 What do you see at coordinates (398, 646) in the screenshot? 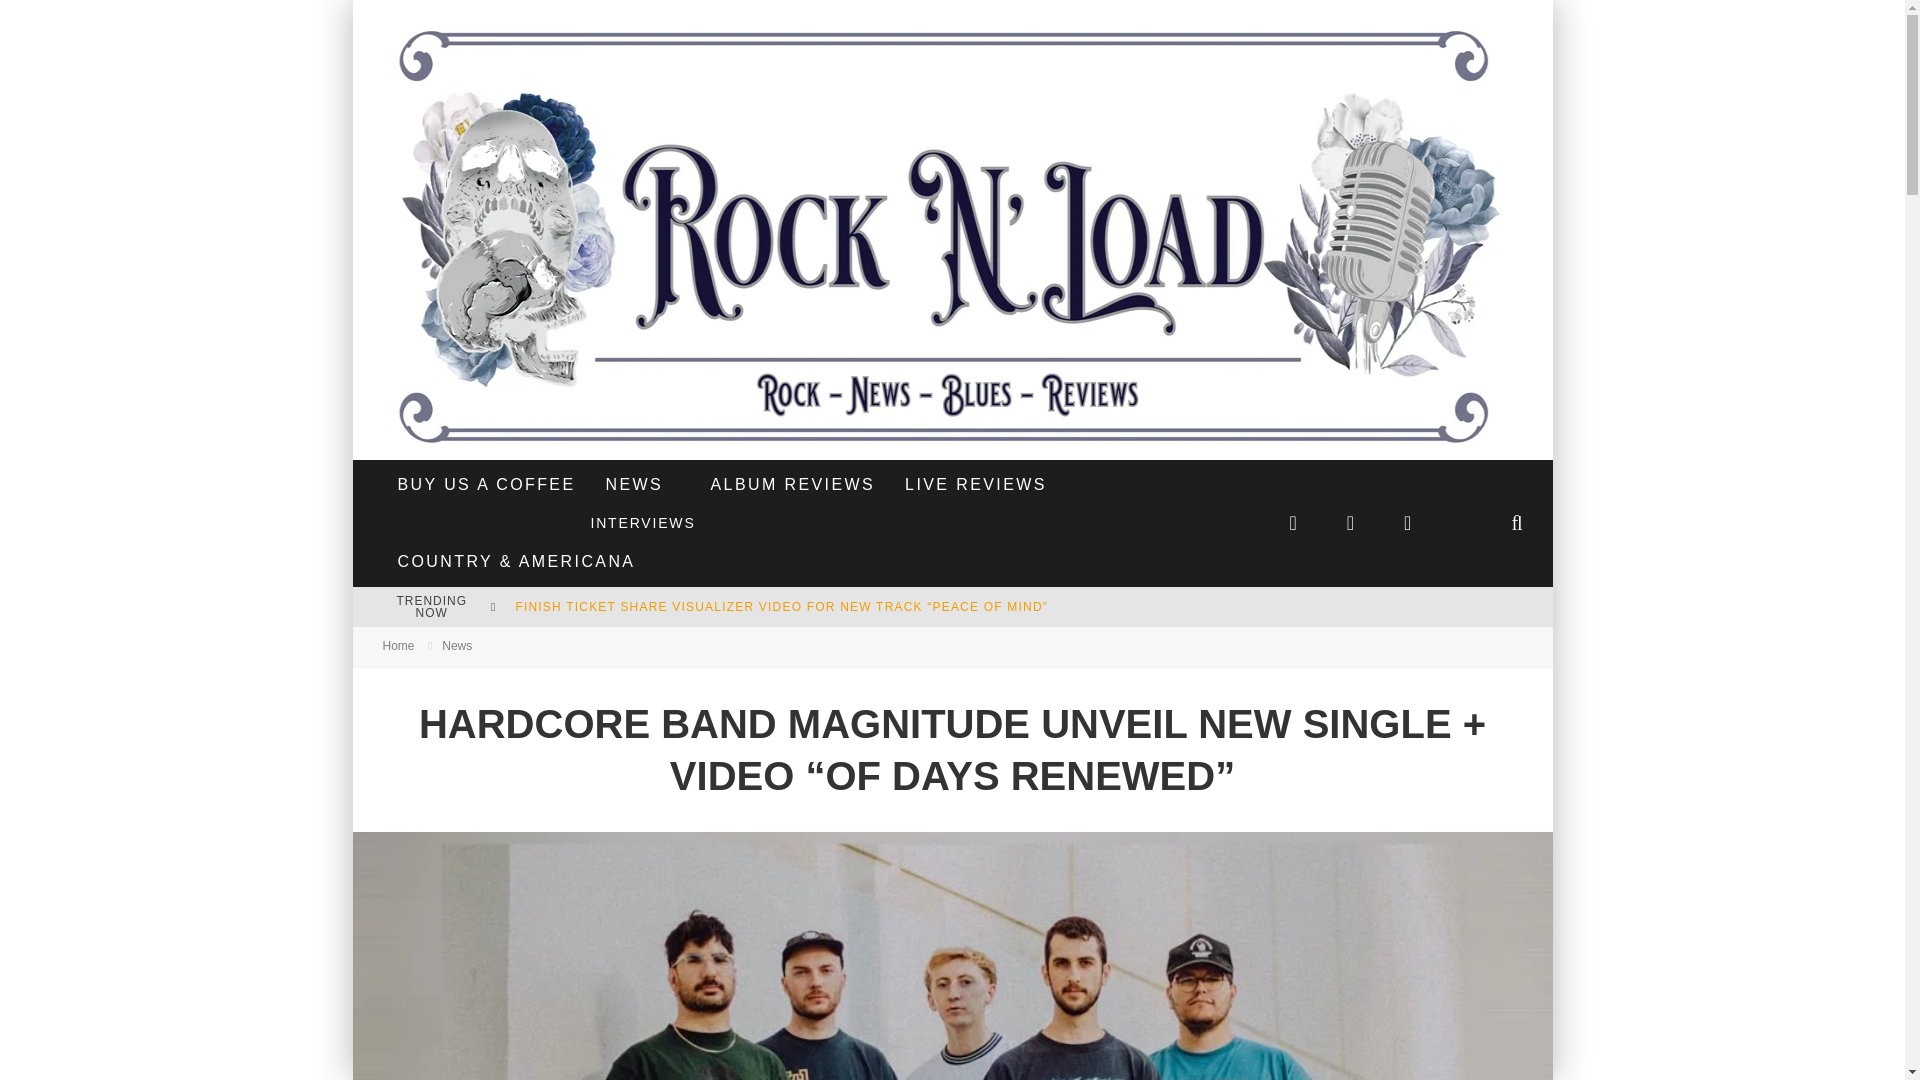
I see `Home` at bounding box center [398, 646].